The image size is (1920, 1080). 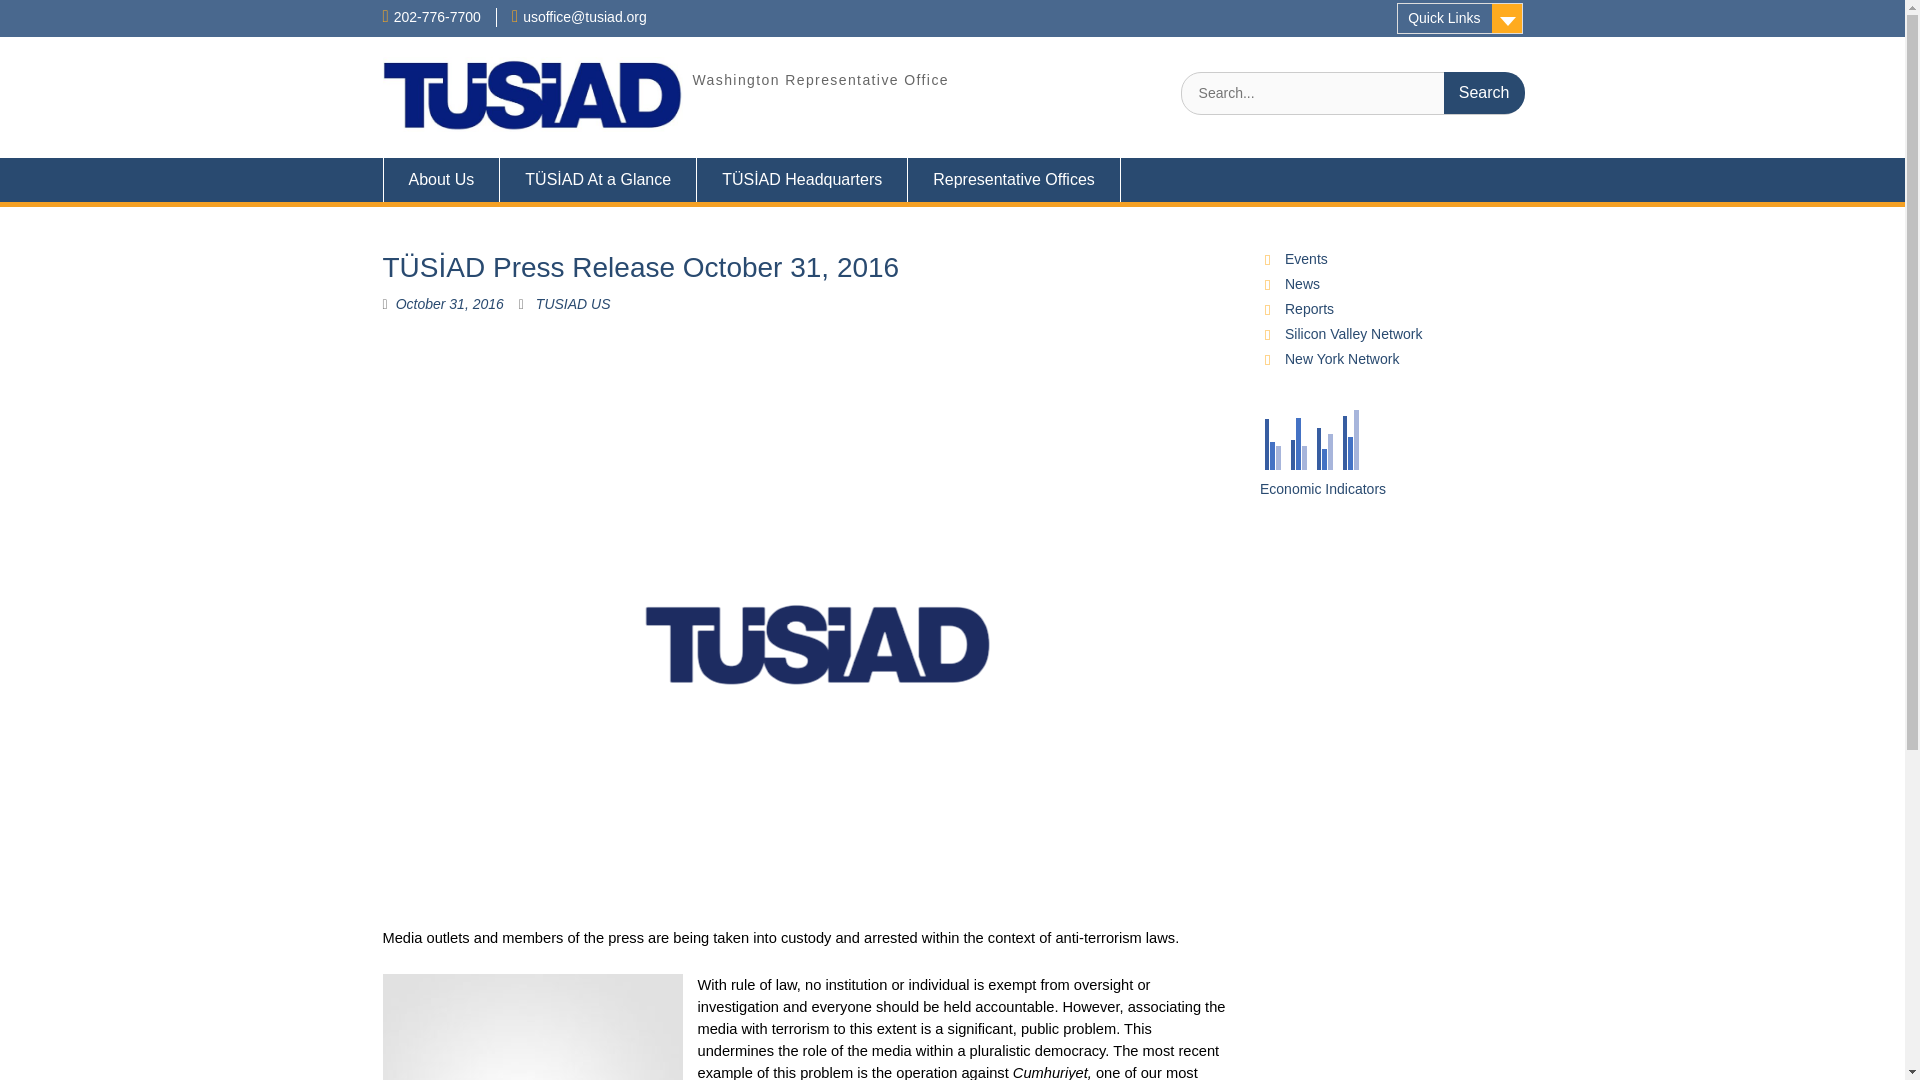 What do you see at coordinates (572, 304) in the screenshot?
I see `TUSIAD US` at bounding box center [572, 304].